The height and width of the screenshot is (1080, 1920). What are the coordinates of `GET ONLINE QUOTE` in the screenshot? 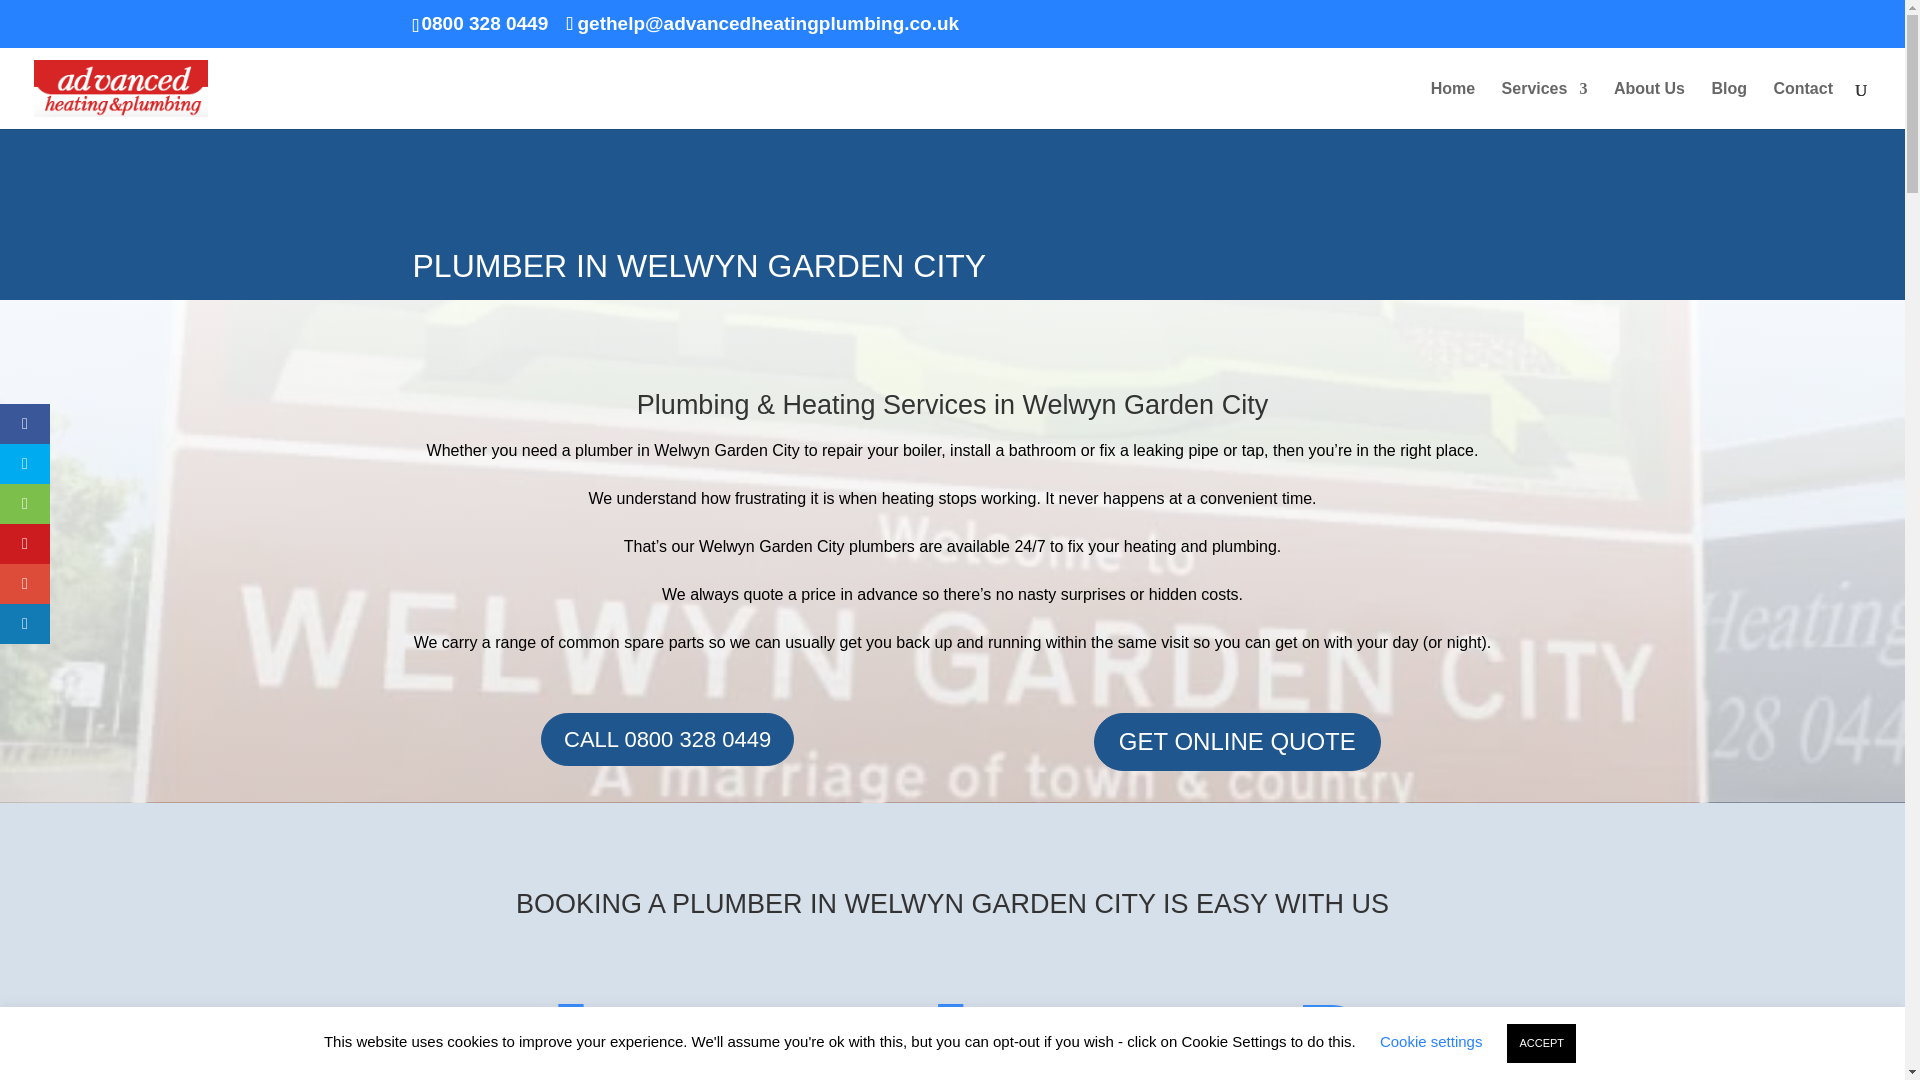 It's located at (1237, 741).